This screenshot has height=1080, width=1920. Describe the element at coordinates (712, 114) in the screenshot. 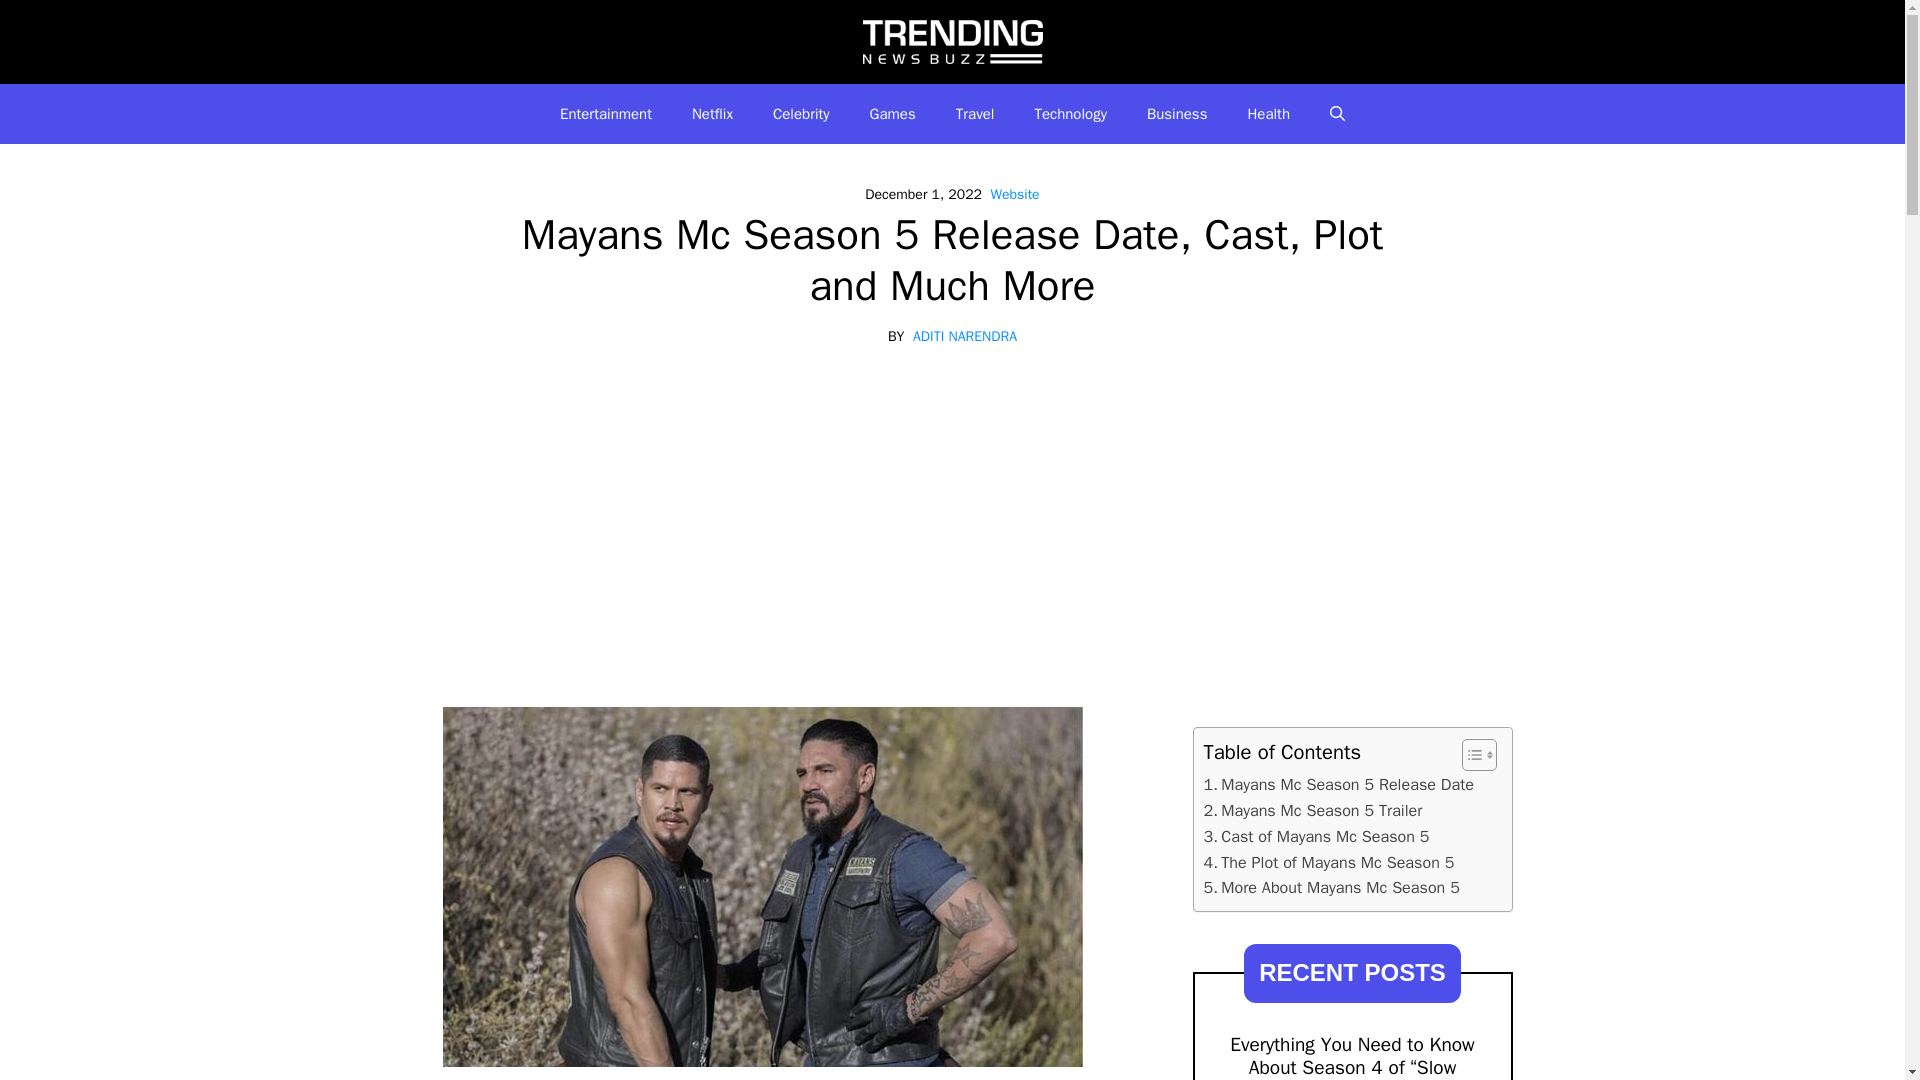

I see `Netflix` at that location.